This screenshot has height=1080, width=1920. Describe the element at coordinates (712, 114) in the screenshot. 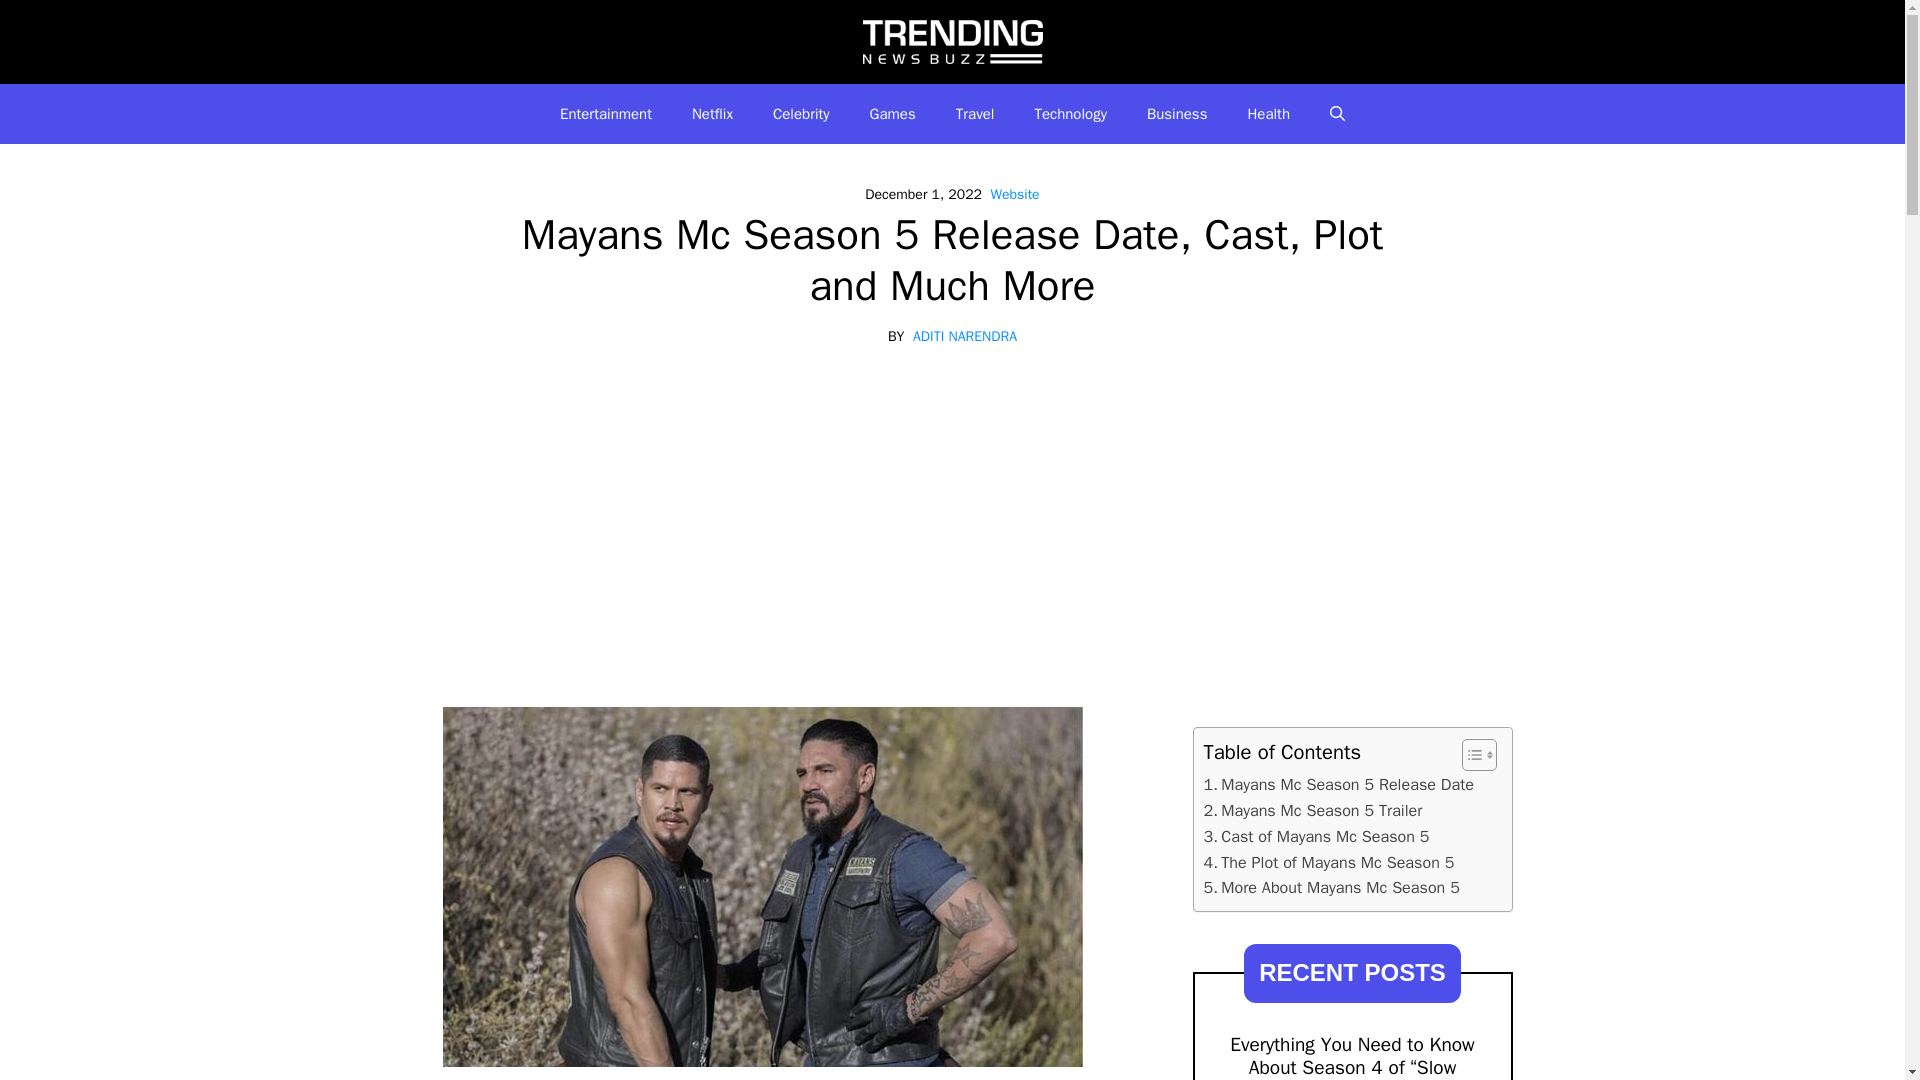

I see `Netflix` at that location.